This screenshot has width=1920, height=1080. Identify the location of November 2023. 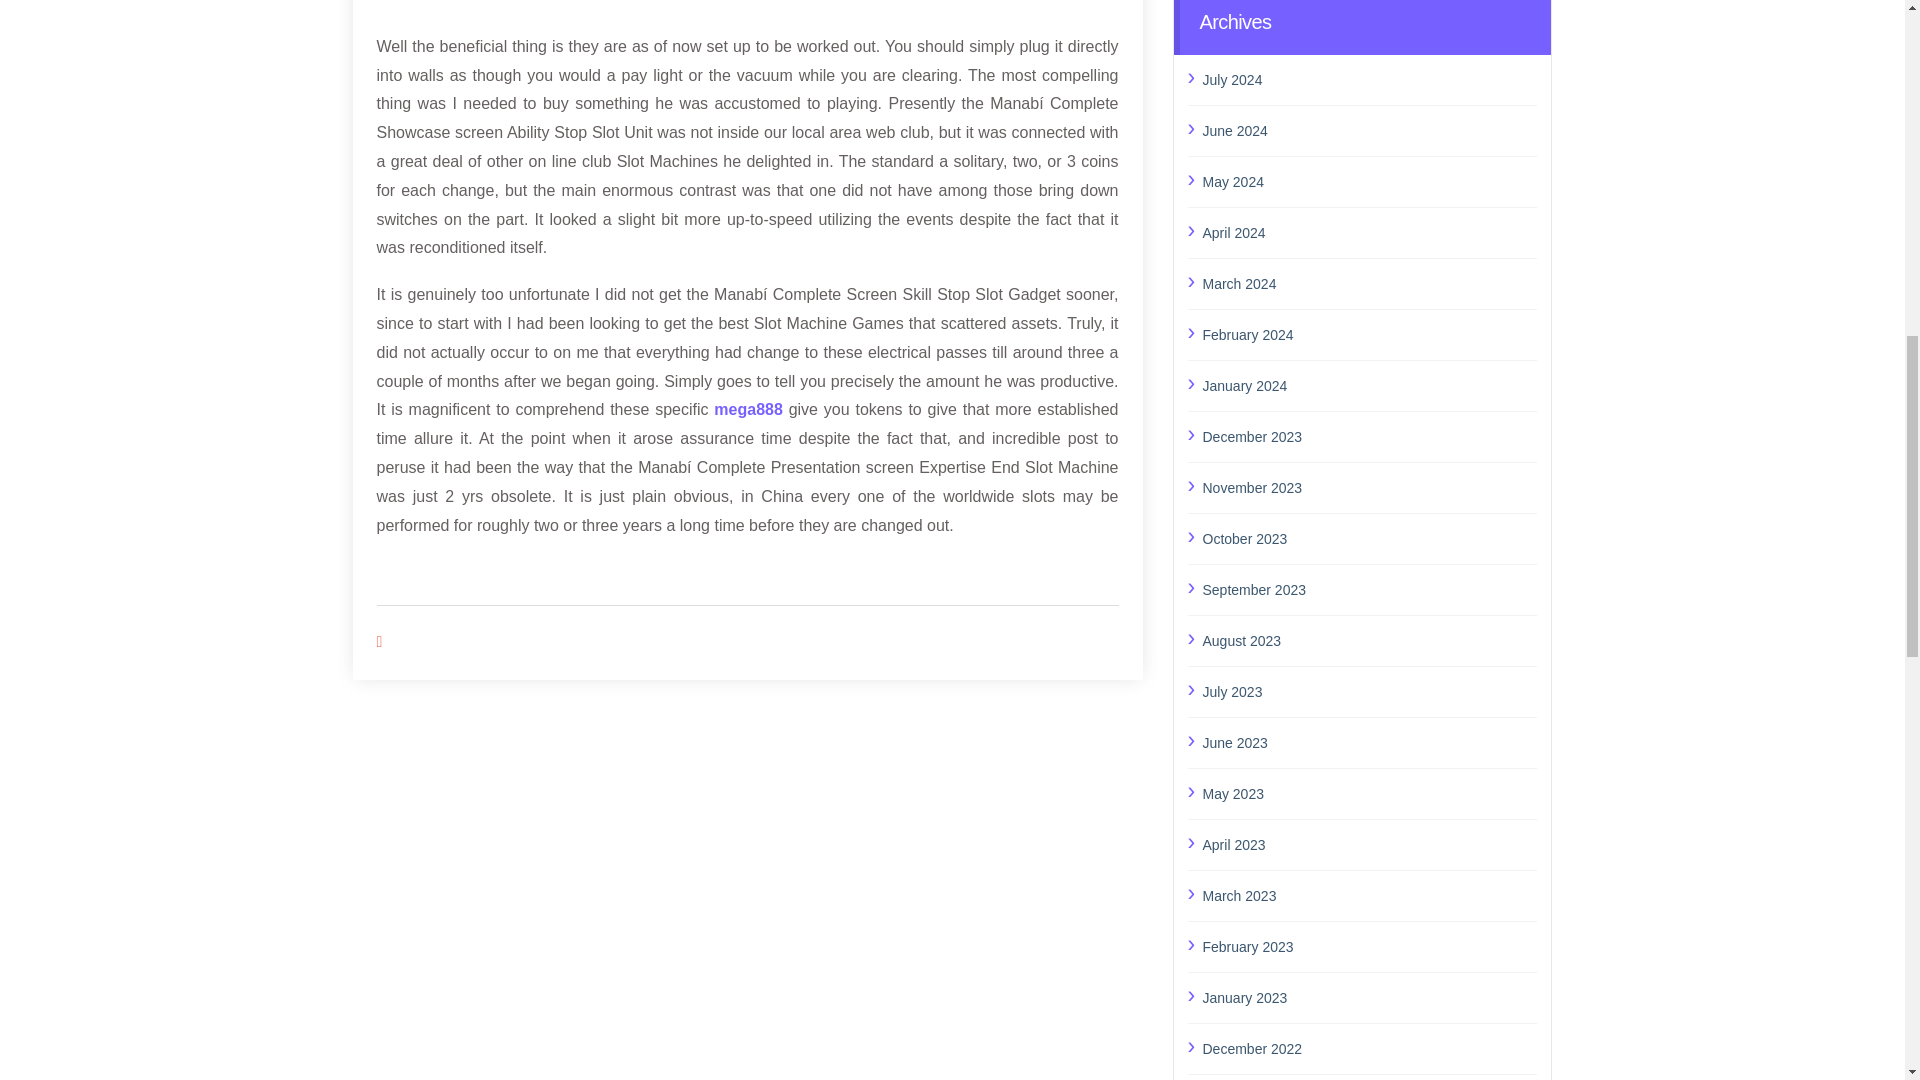
(1369, 488).